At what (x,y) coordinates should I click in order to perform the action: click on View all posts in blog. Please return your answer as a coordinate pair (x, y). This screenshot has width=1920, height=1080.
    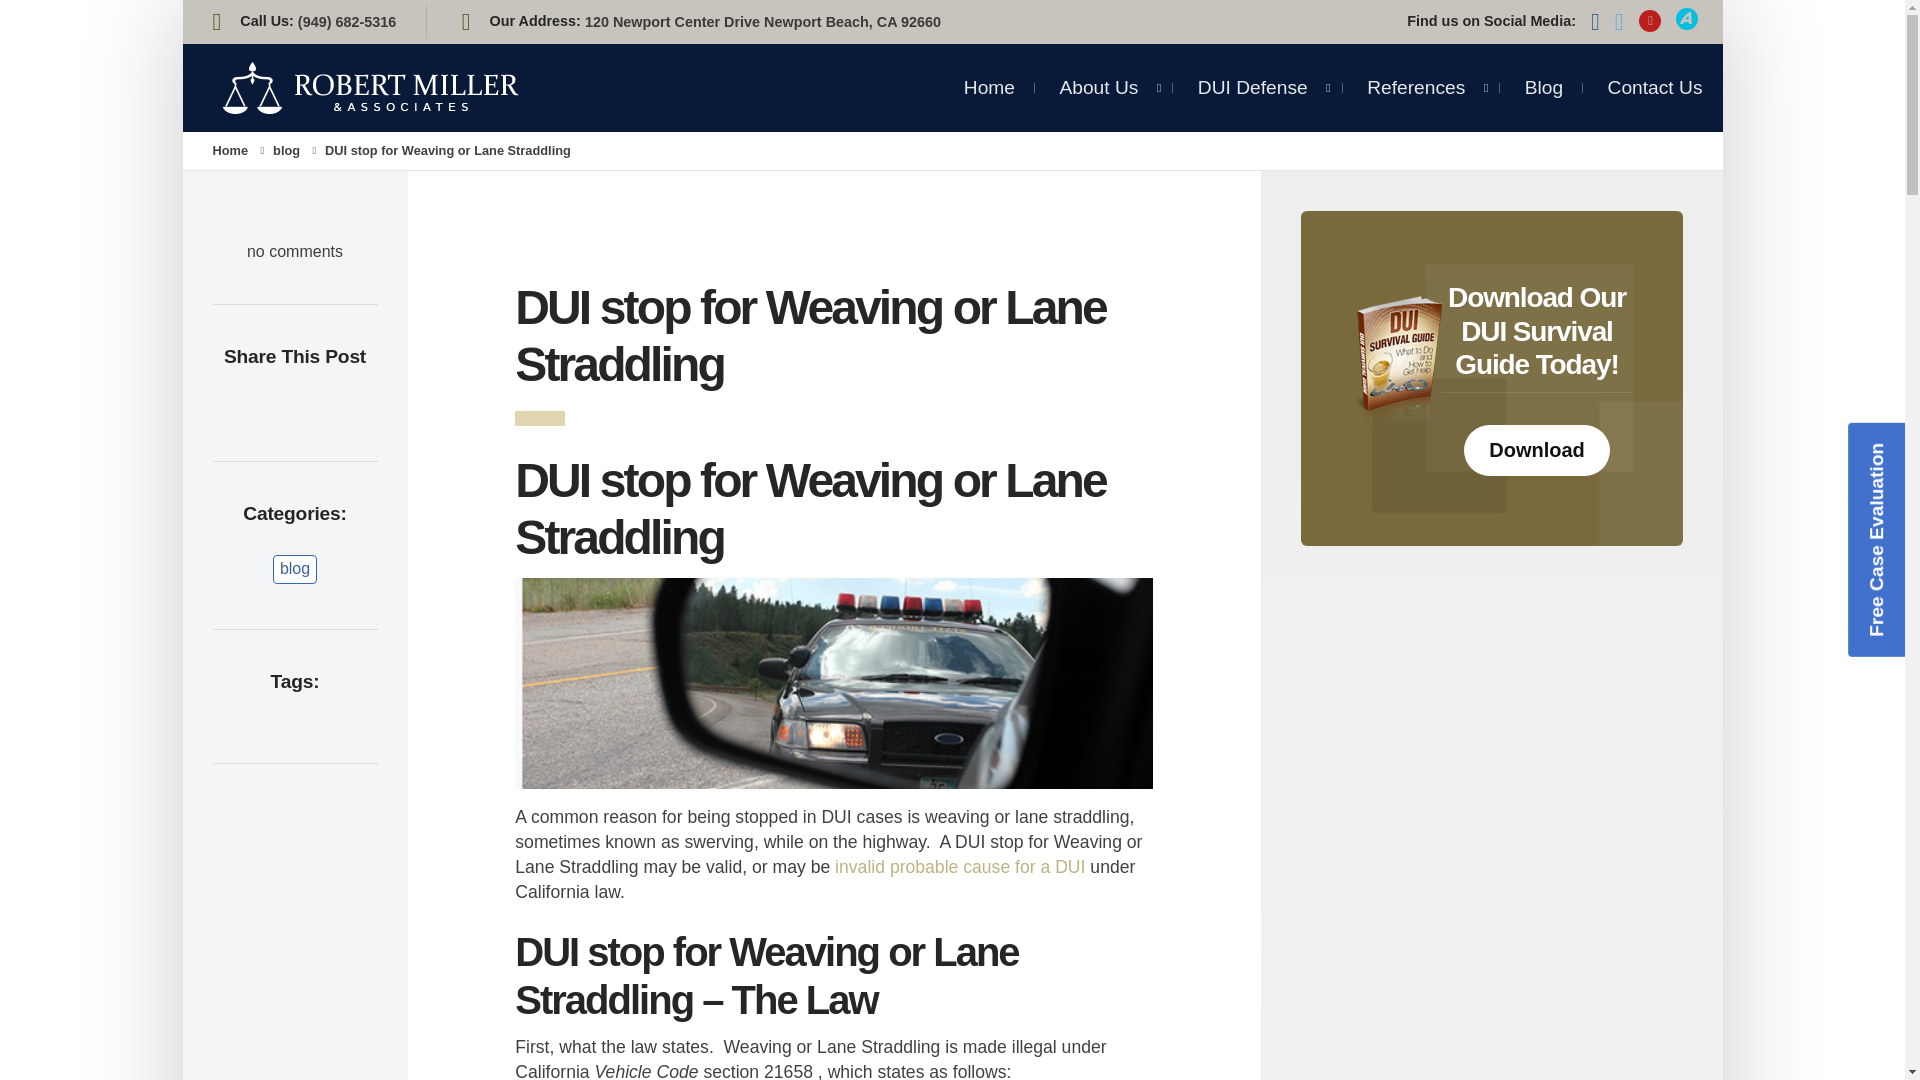
    Looking at the image, I should click on (286, 150).